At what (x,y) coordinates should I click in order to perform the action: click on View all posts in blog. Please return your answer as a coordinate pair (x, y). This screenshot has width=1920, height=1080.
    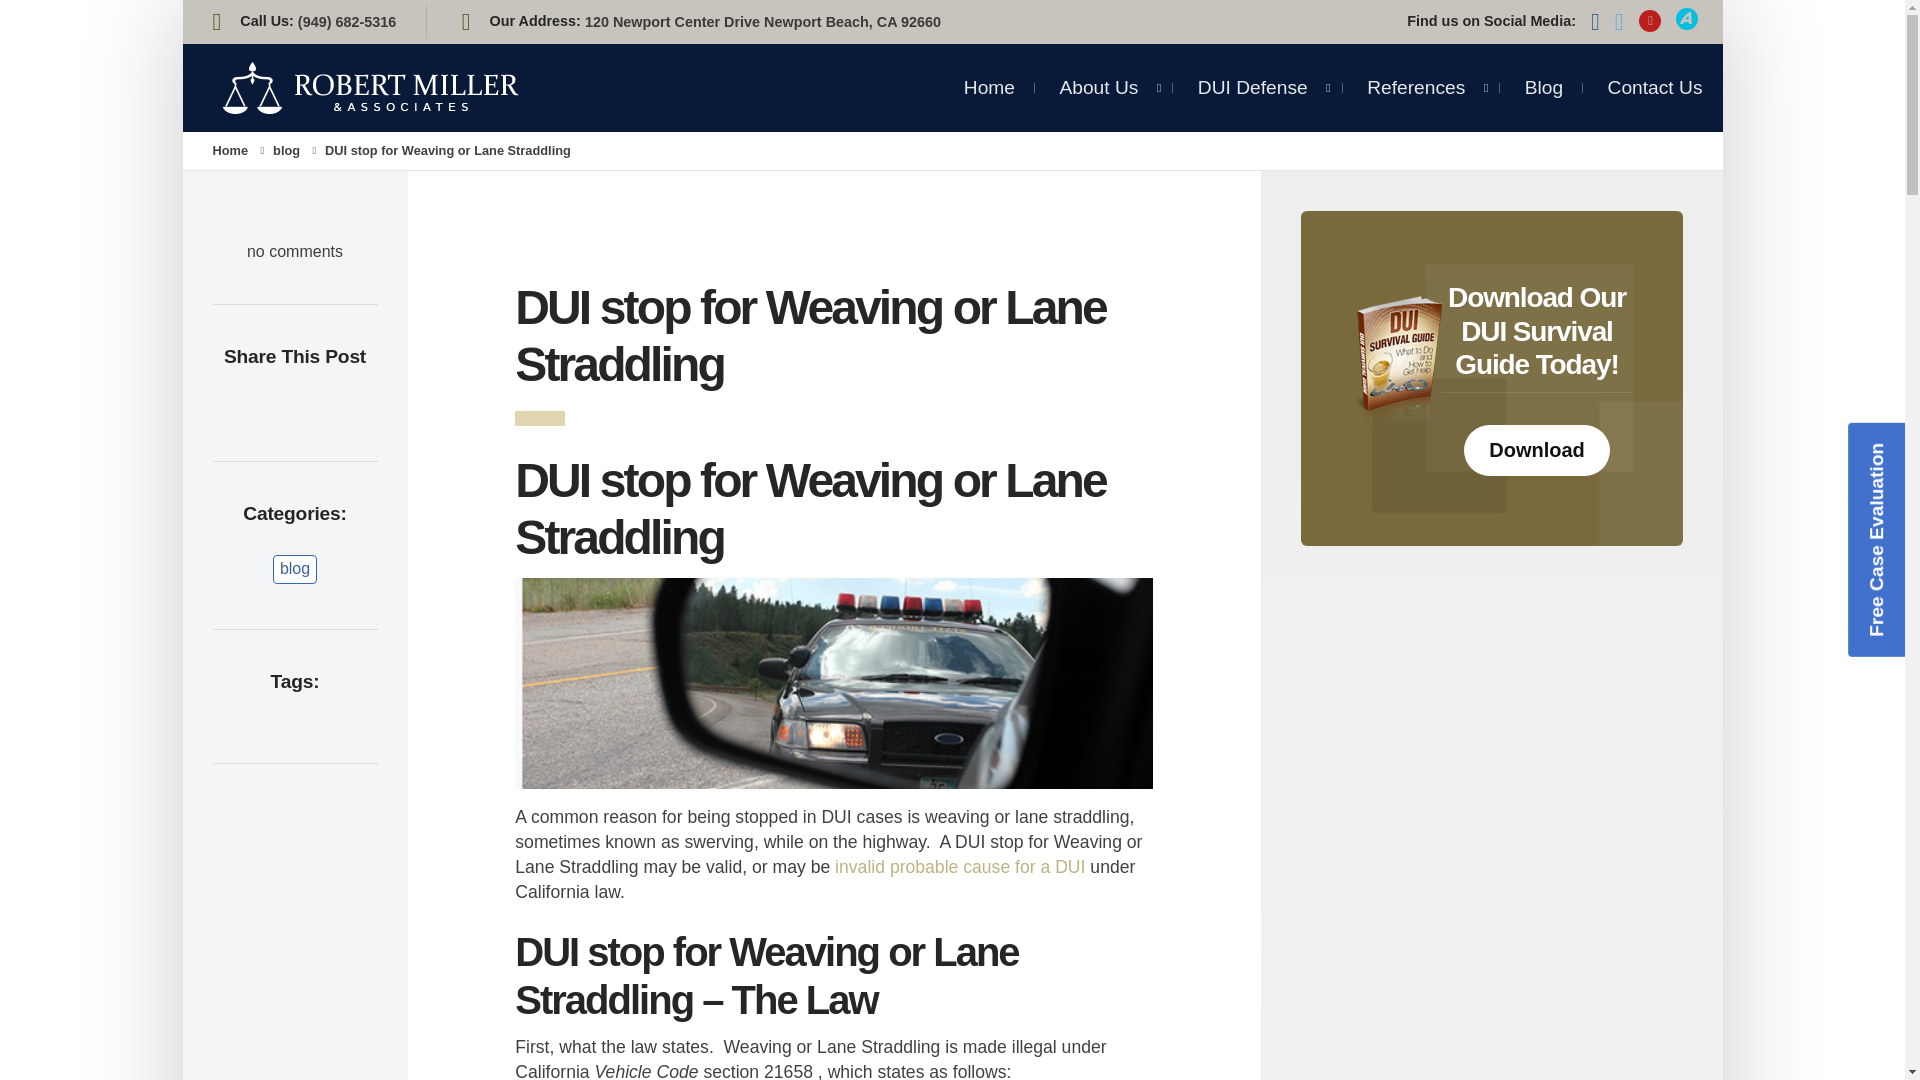
    Looking at the image, I should click on (286, 150).